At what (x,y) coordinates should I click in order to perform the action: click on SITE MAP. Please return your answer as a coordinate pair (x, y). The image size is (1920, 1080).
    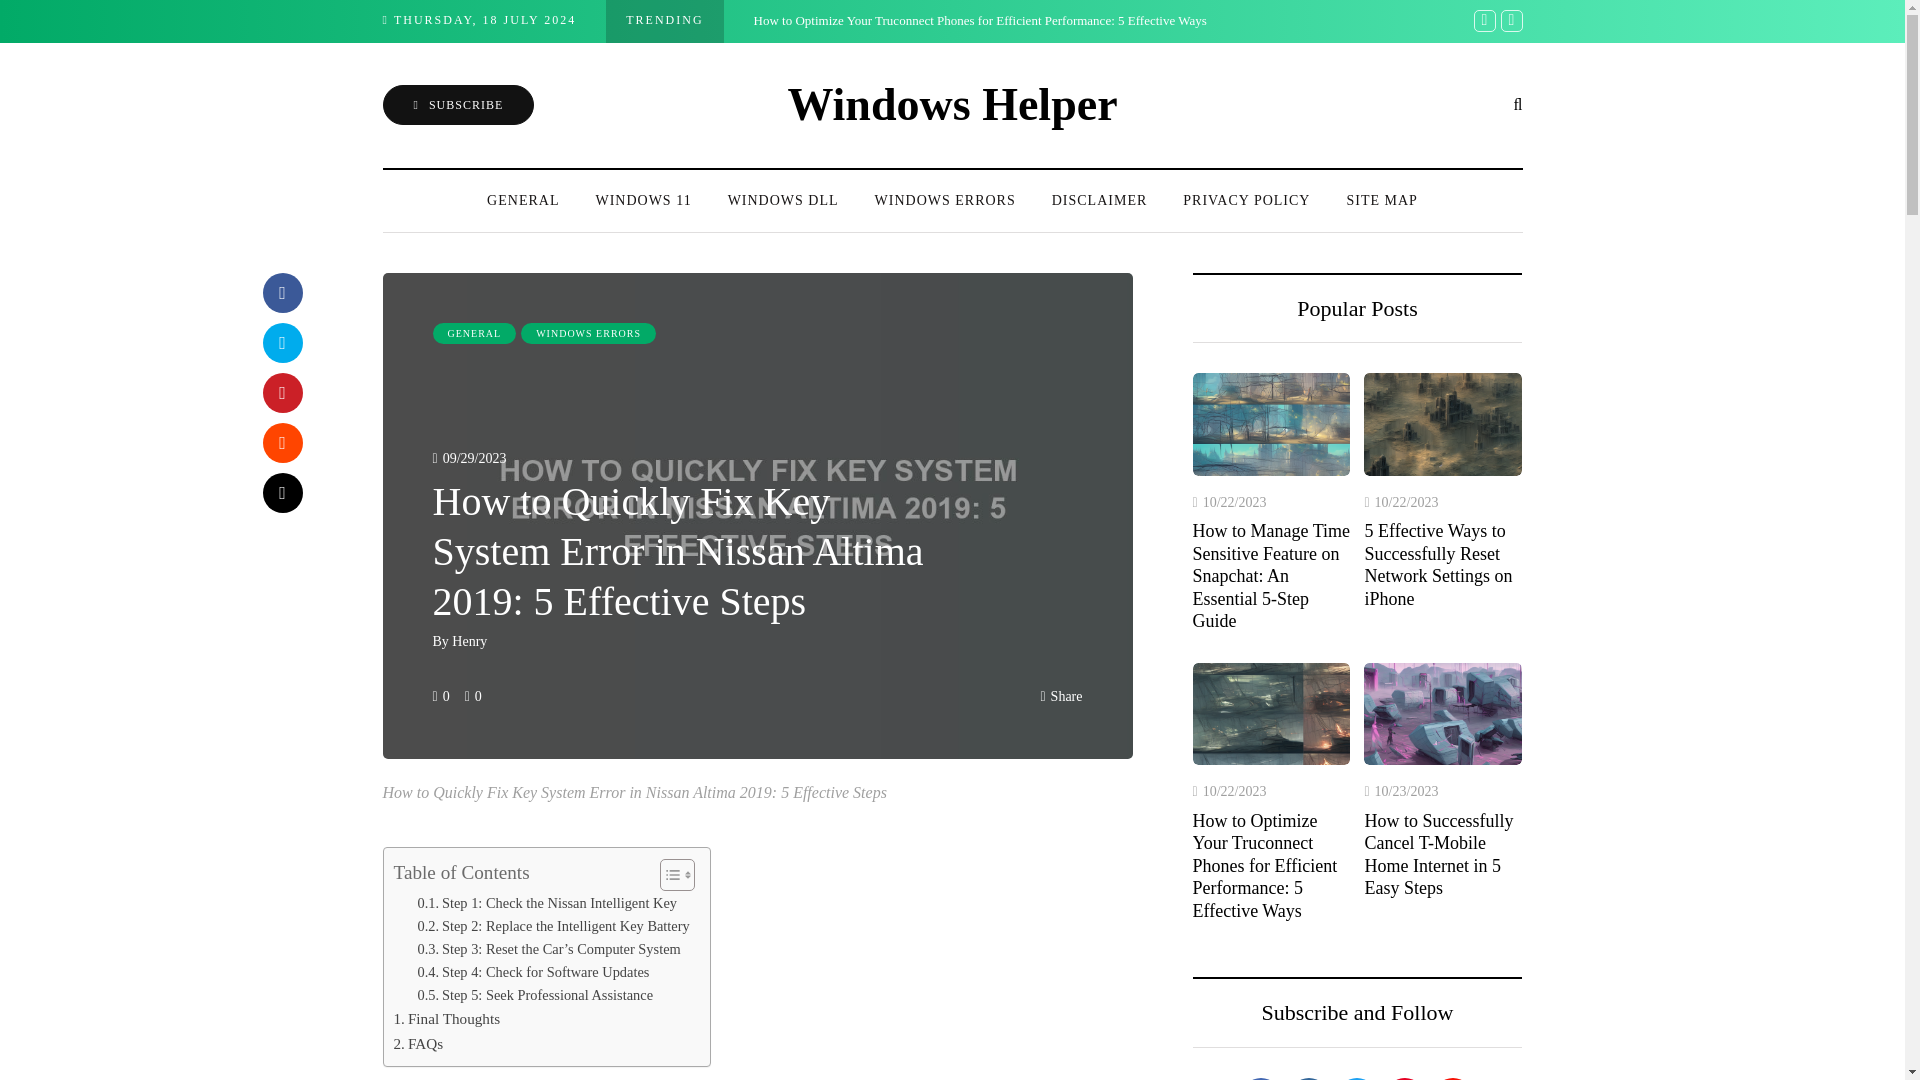
    Looking at the image, I should click on (1381, 200).